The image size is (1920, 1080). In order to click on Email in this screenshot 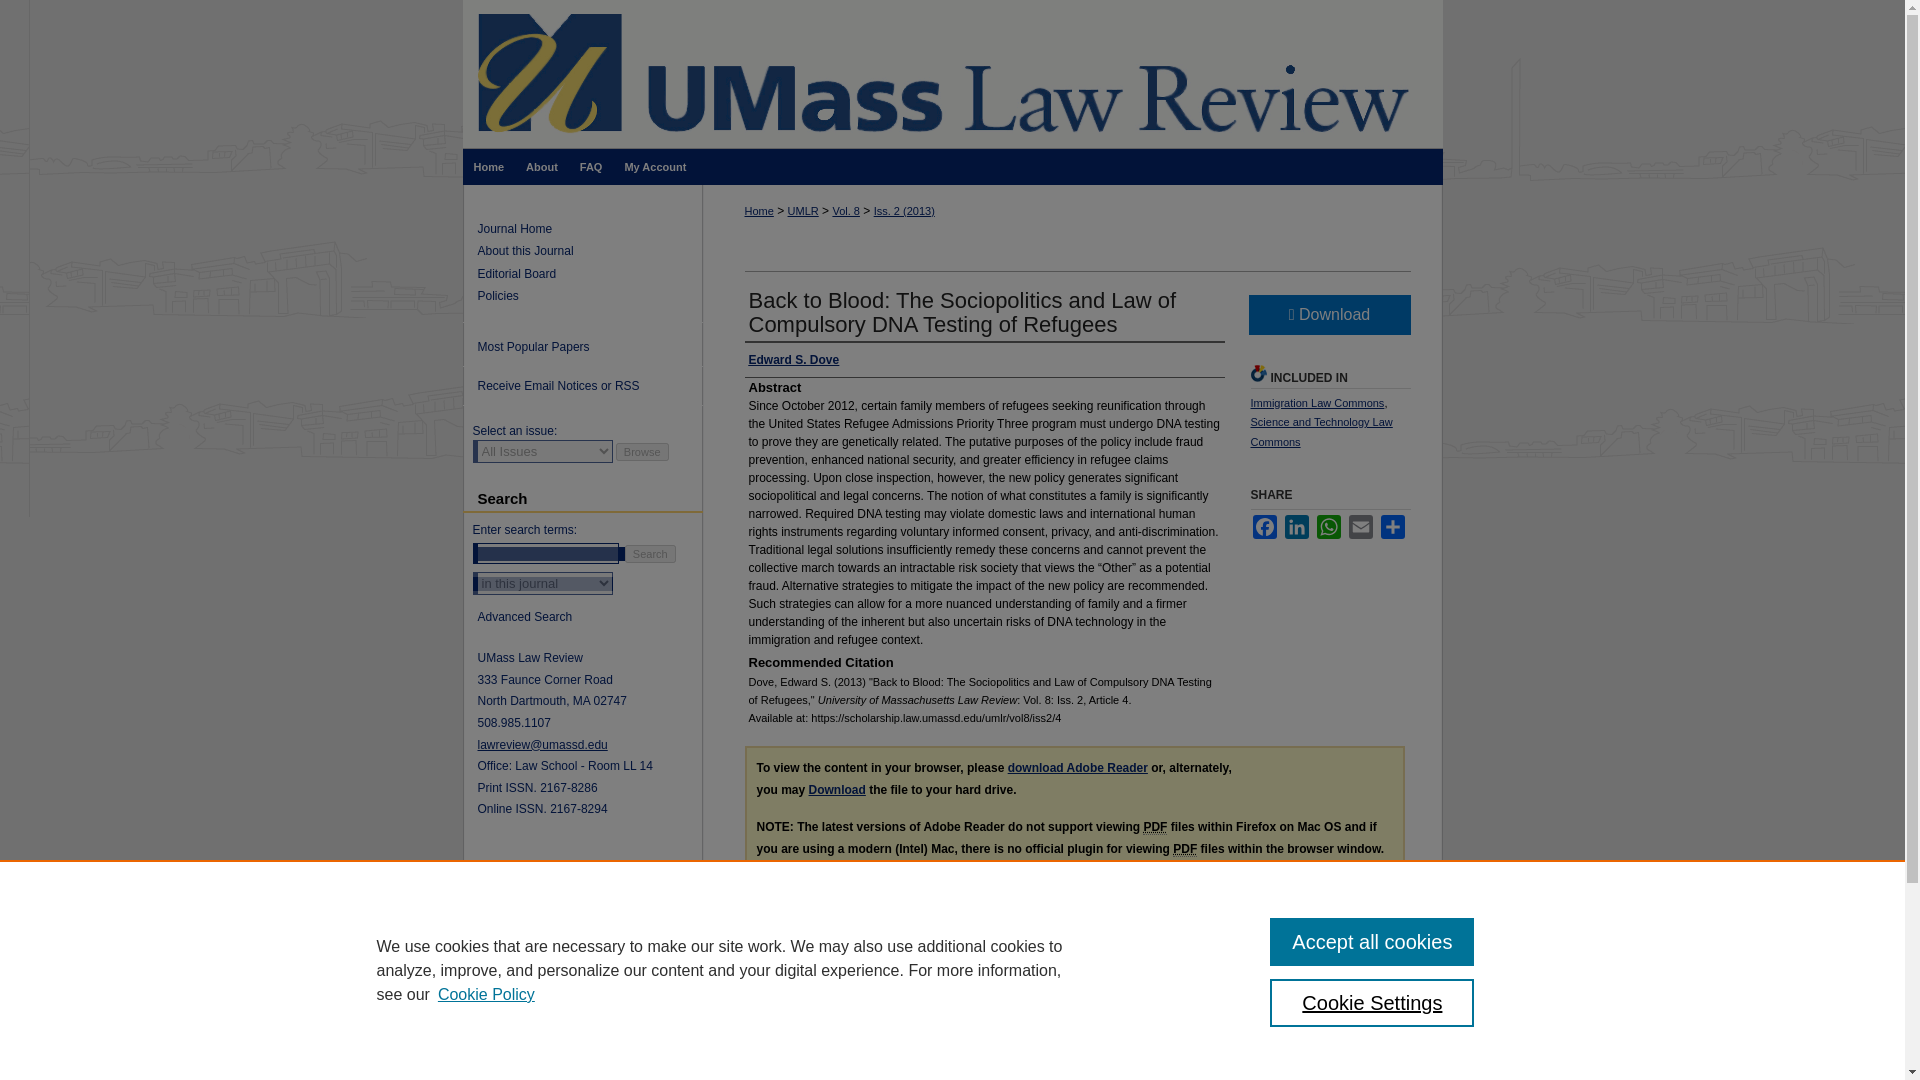, I will do `click(1360, 526)`.